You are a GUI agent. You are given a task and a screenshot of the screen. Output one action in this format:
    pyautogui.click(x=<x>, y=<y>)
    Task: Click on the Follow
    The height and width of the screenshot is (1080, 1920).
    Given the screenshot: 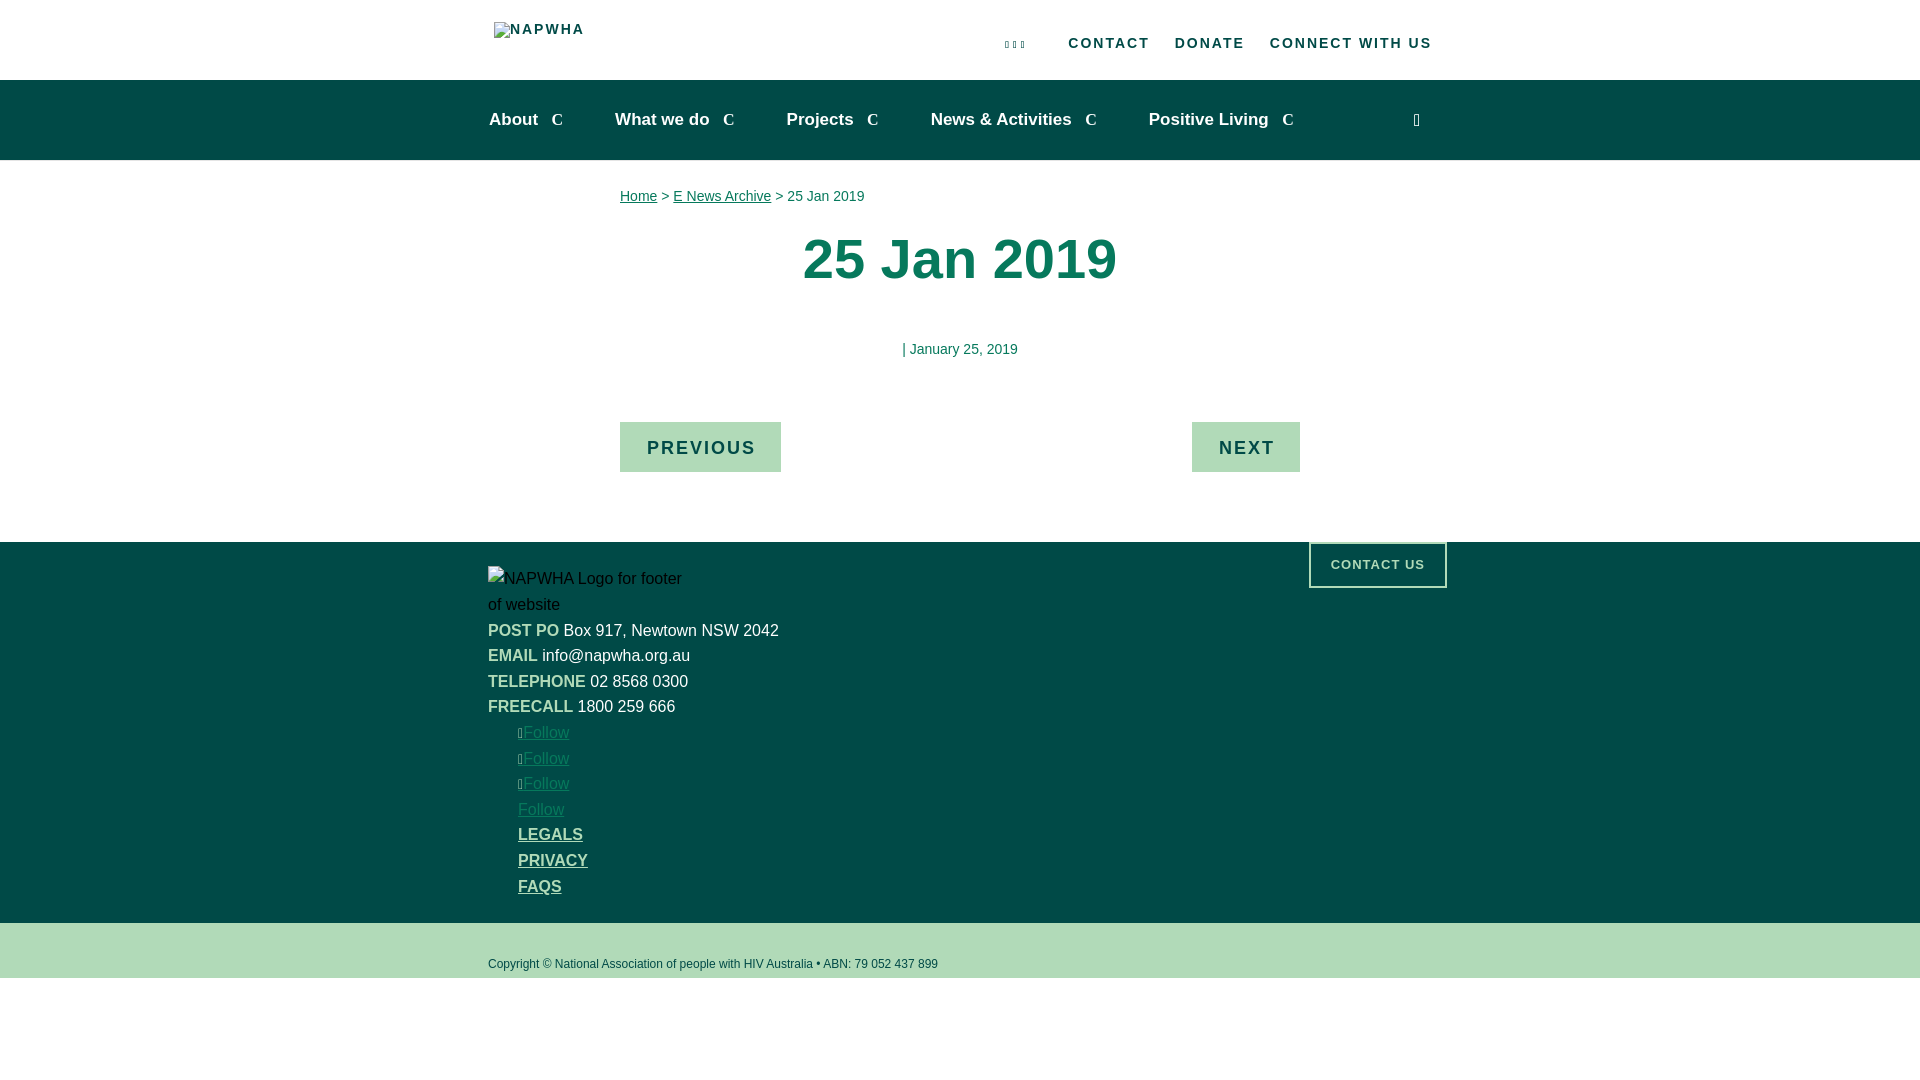 What is the action you would take?
    pyautogui.click(x=541, y=810)
    